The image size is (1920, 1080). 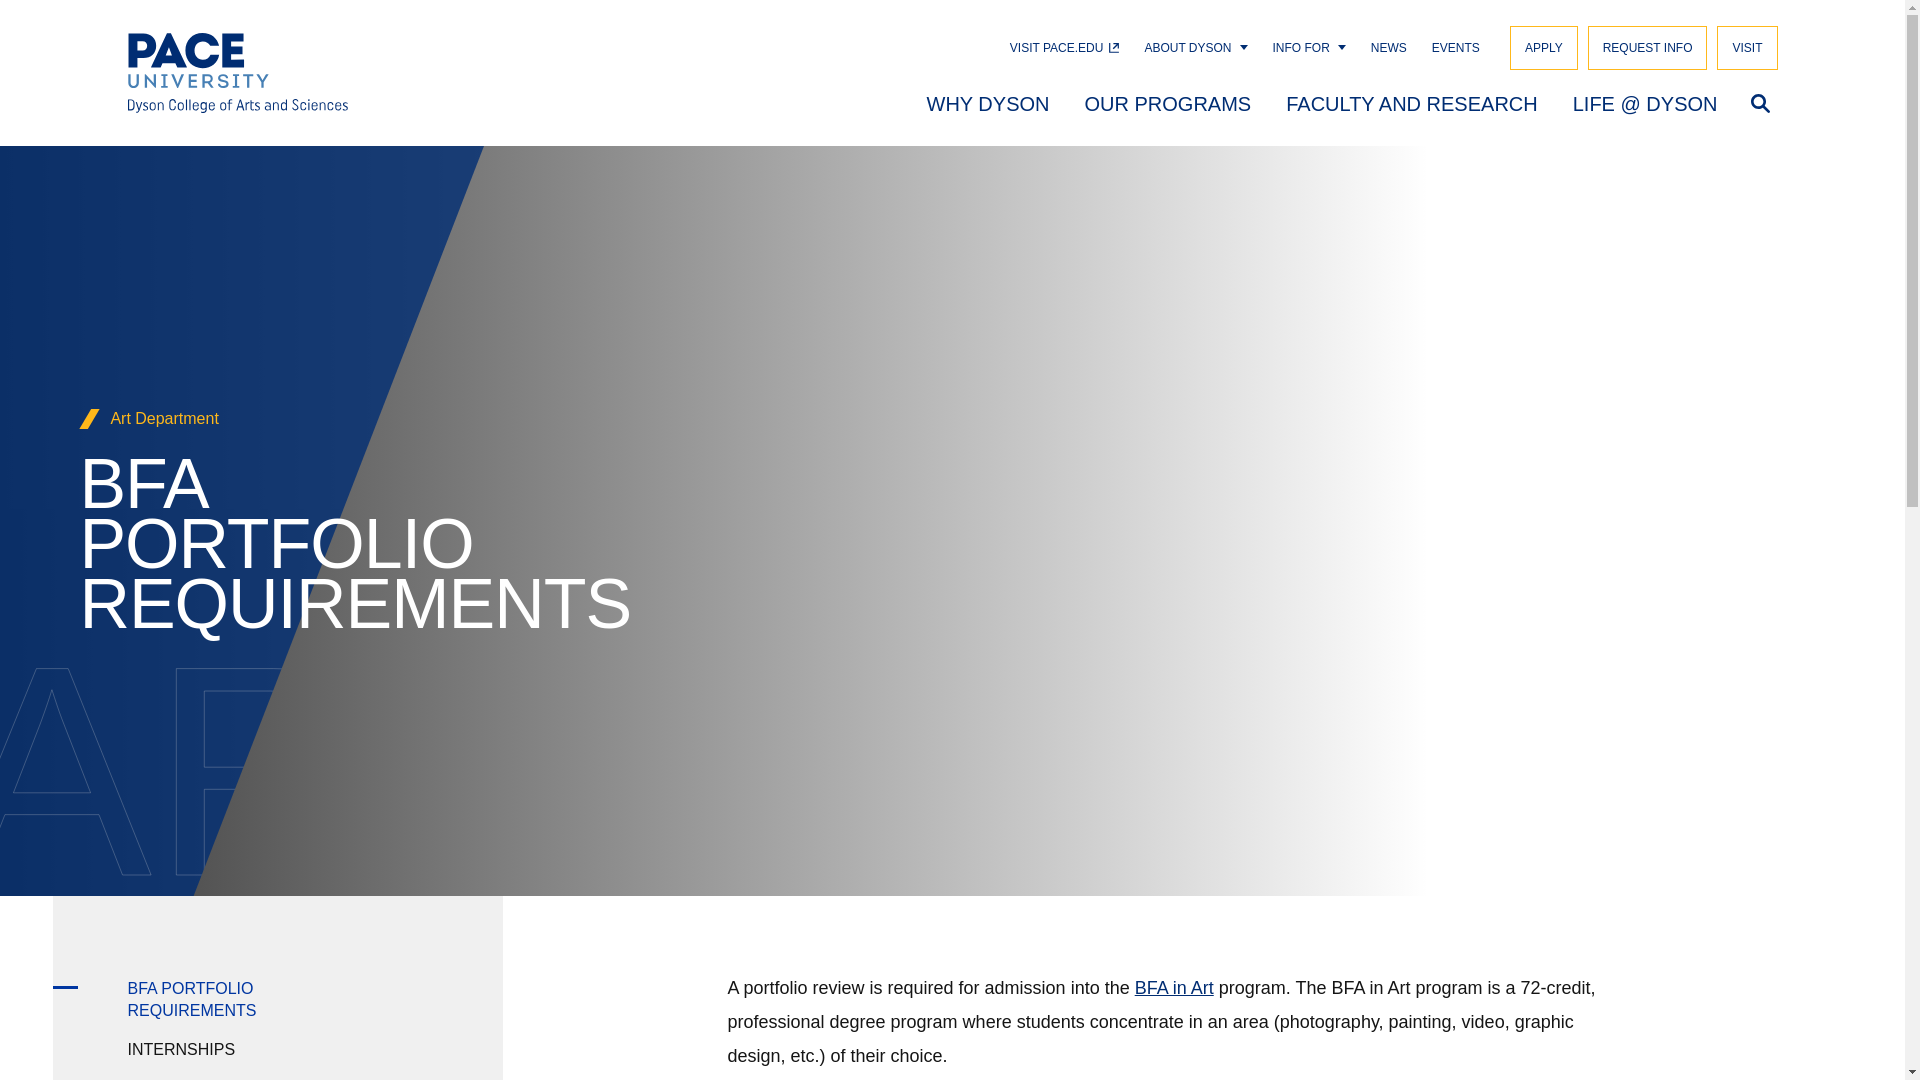 What do you see at coordinates (986, 101) in the screenshot?
I see `WHY DYSON` at bounding box center [986, 101].